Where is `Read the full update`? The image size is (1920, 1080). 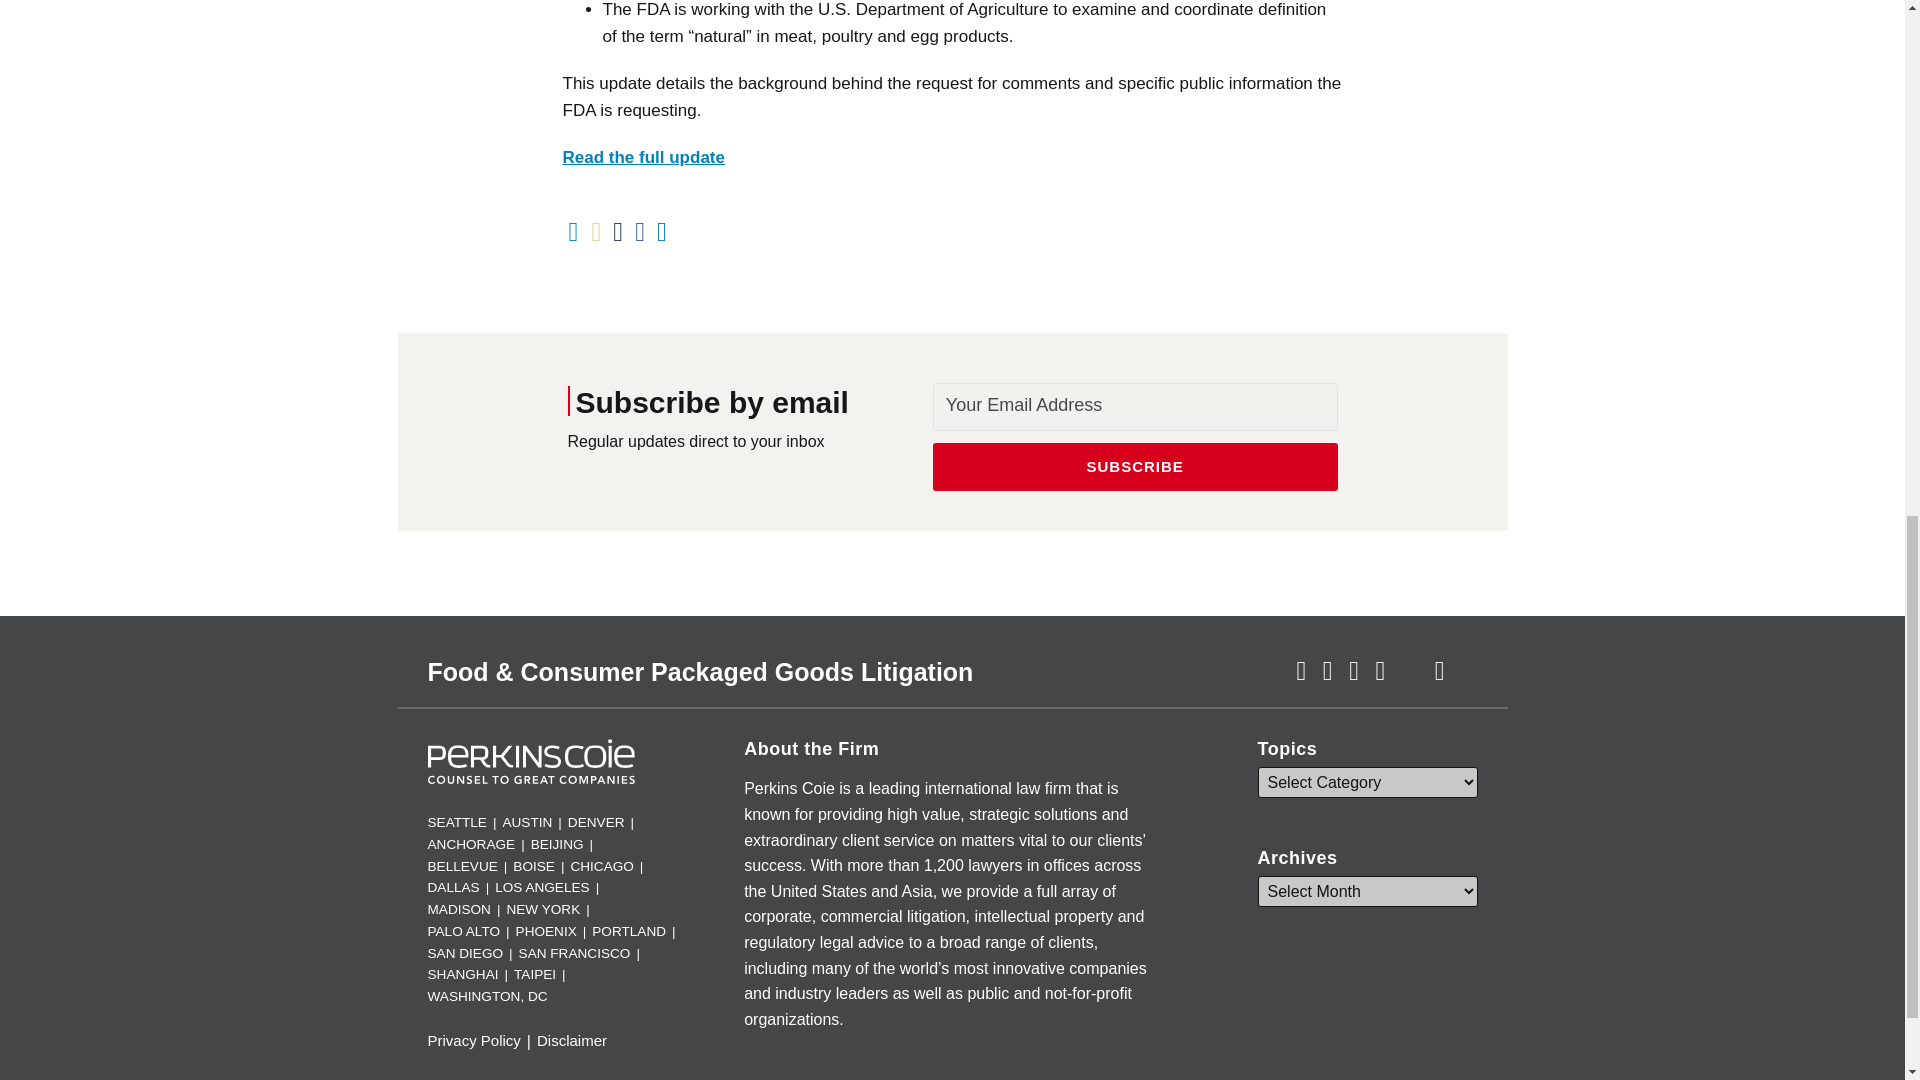 Read the full update is located at coordinates (642, 157).